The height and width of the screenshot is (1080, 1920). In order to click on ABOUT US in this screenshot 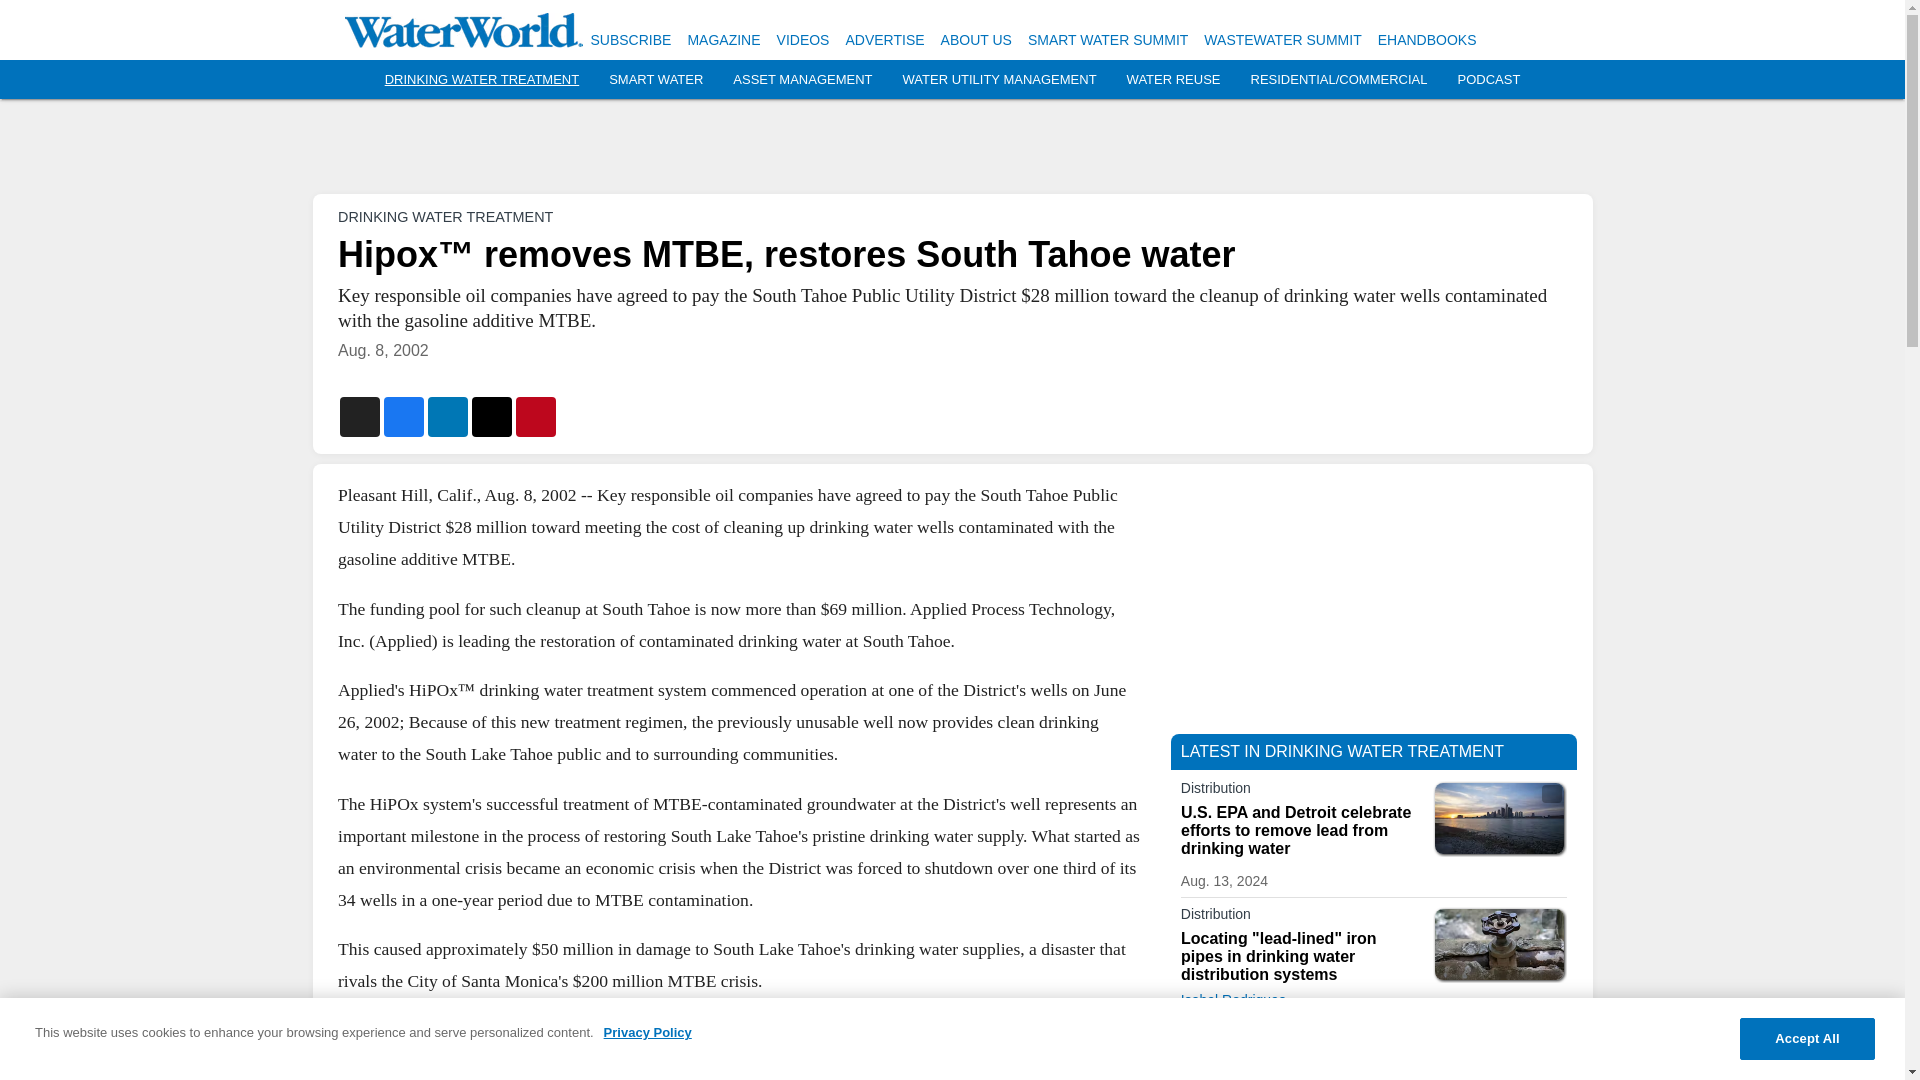, I will do `click(976, 40)`.